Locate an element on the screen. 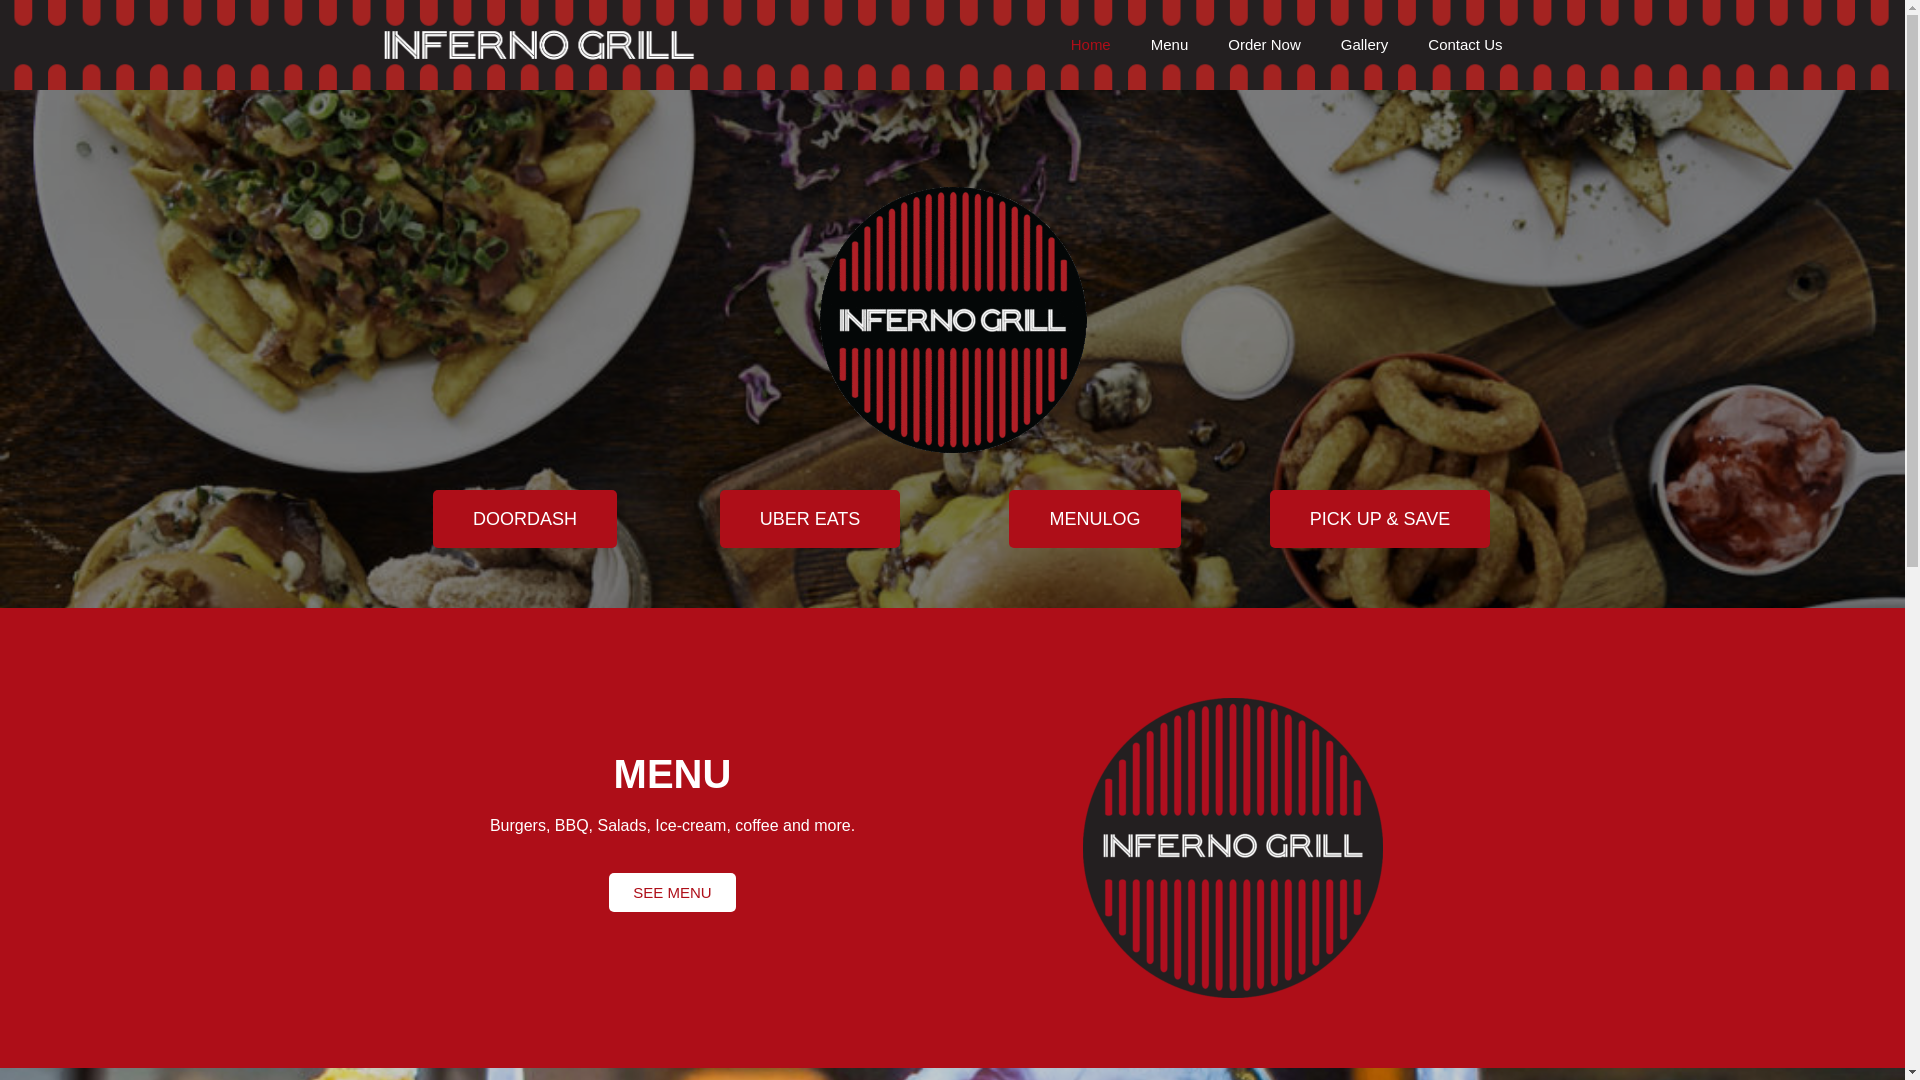 This screenshot has width=1920, height=1080. SEE MENU is located at coordinates (672, 892).